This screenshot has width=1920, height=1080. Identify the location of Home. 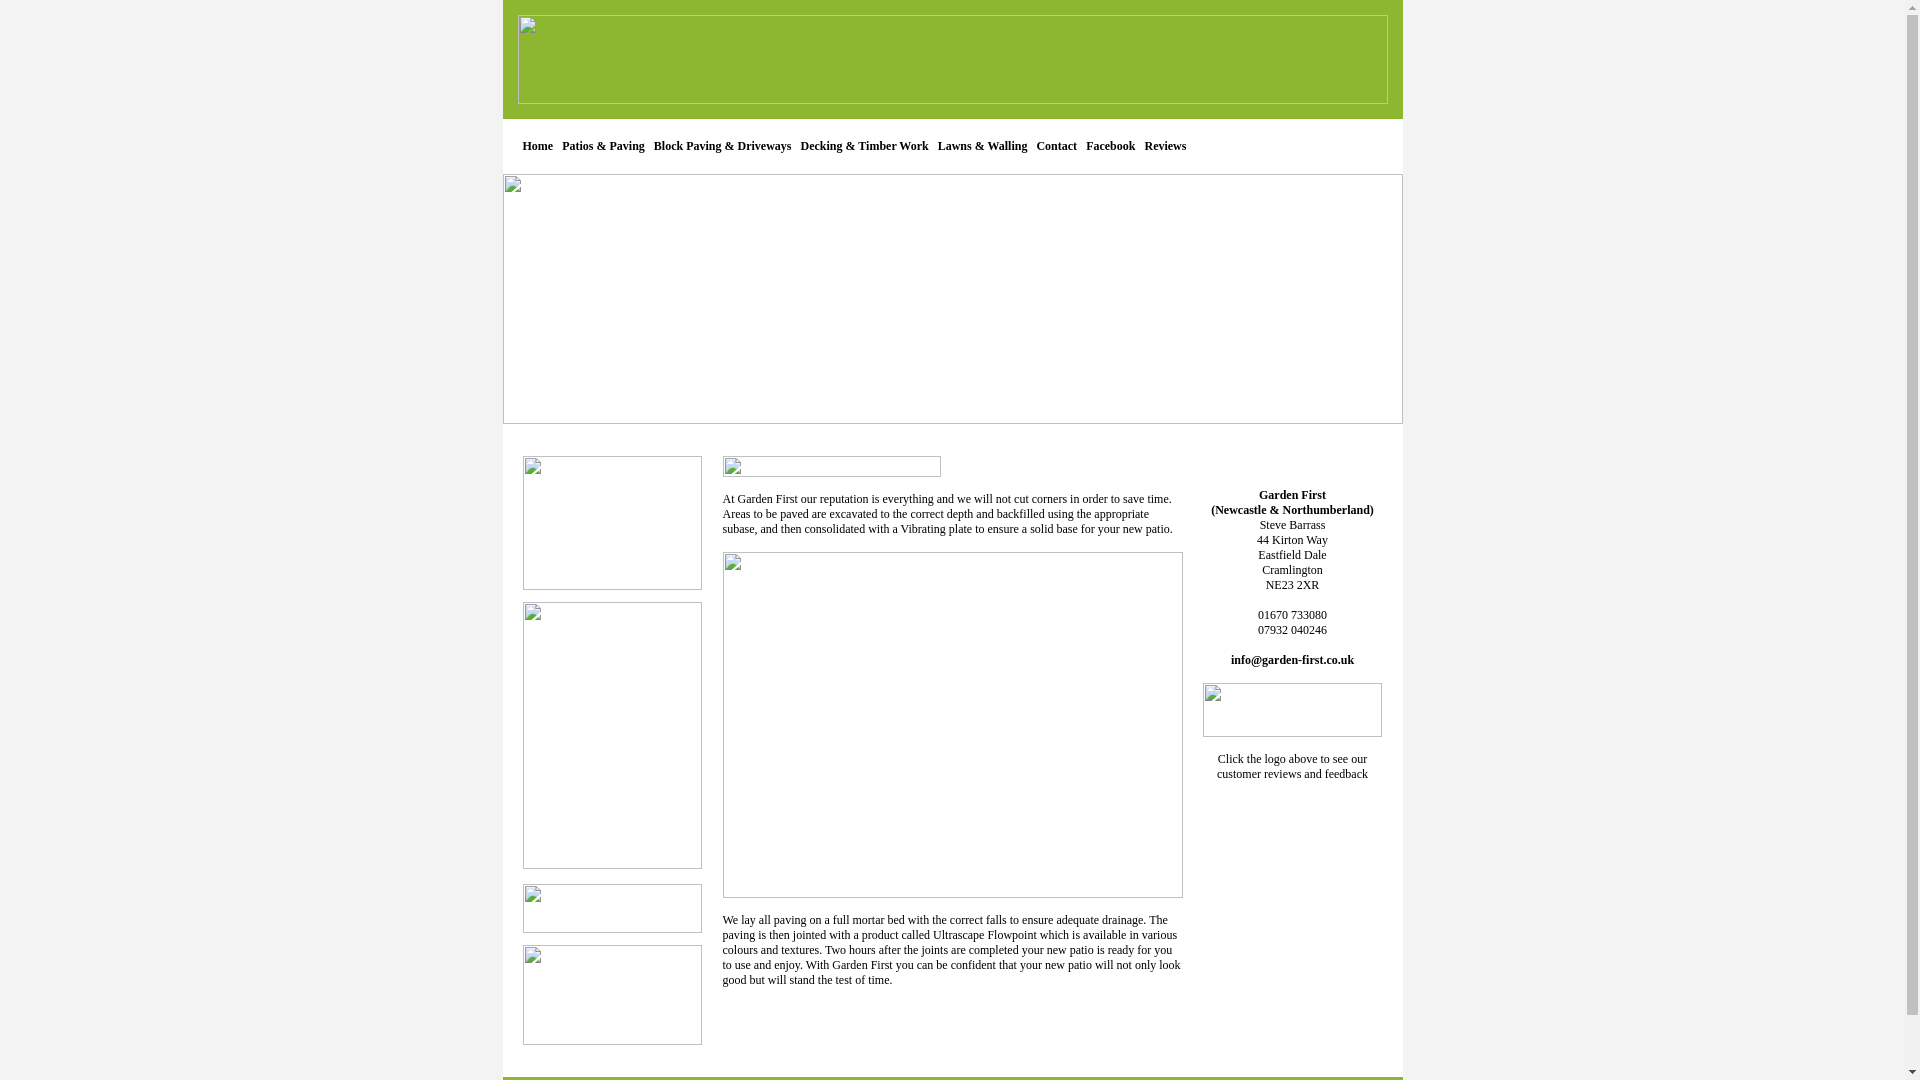
(537, 146).